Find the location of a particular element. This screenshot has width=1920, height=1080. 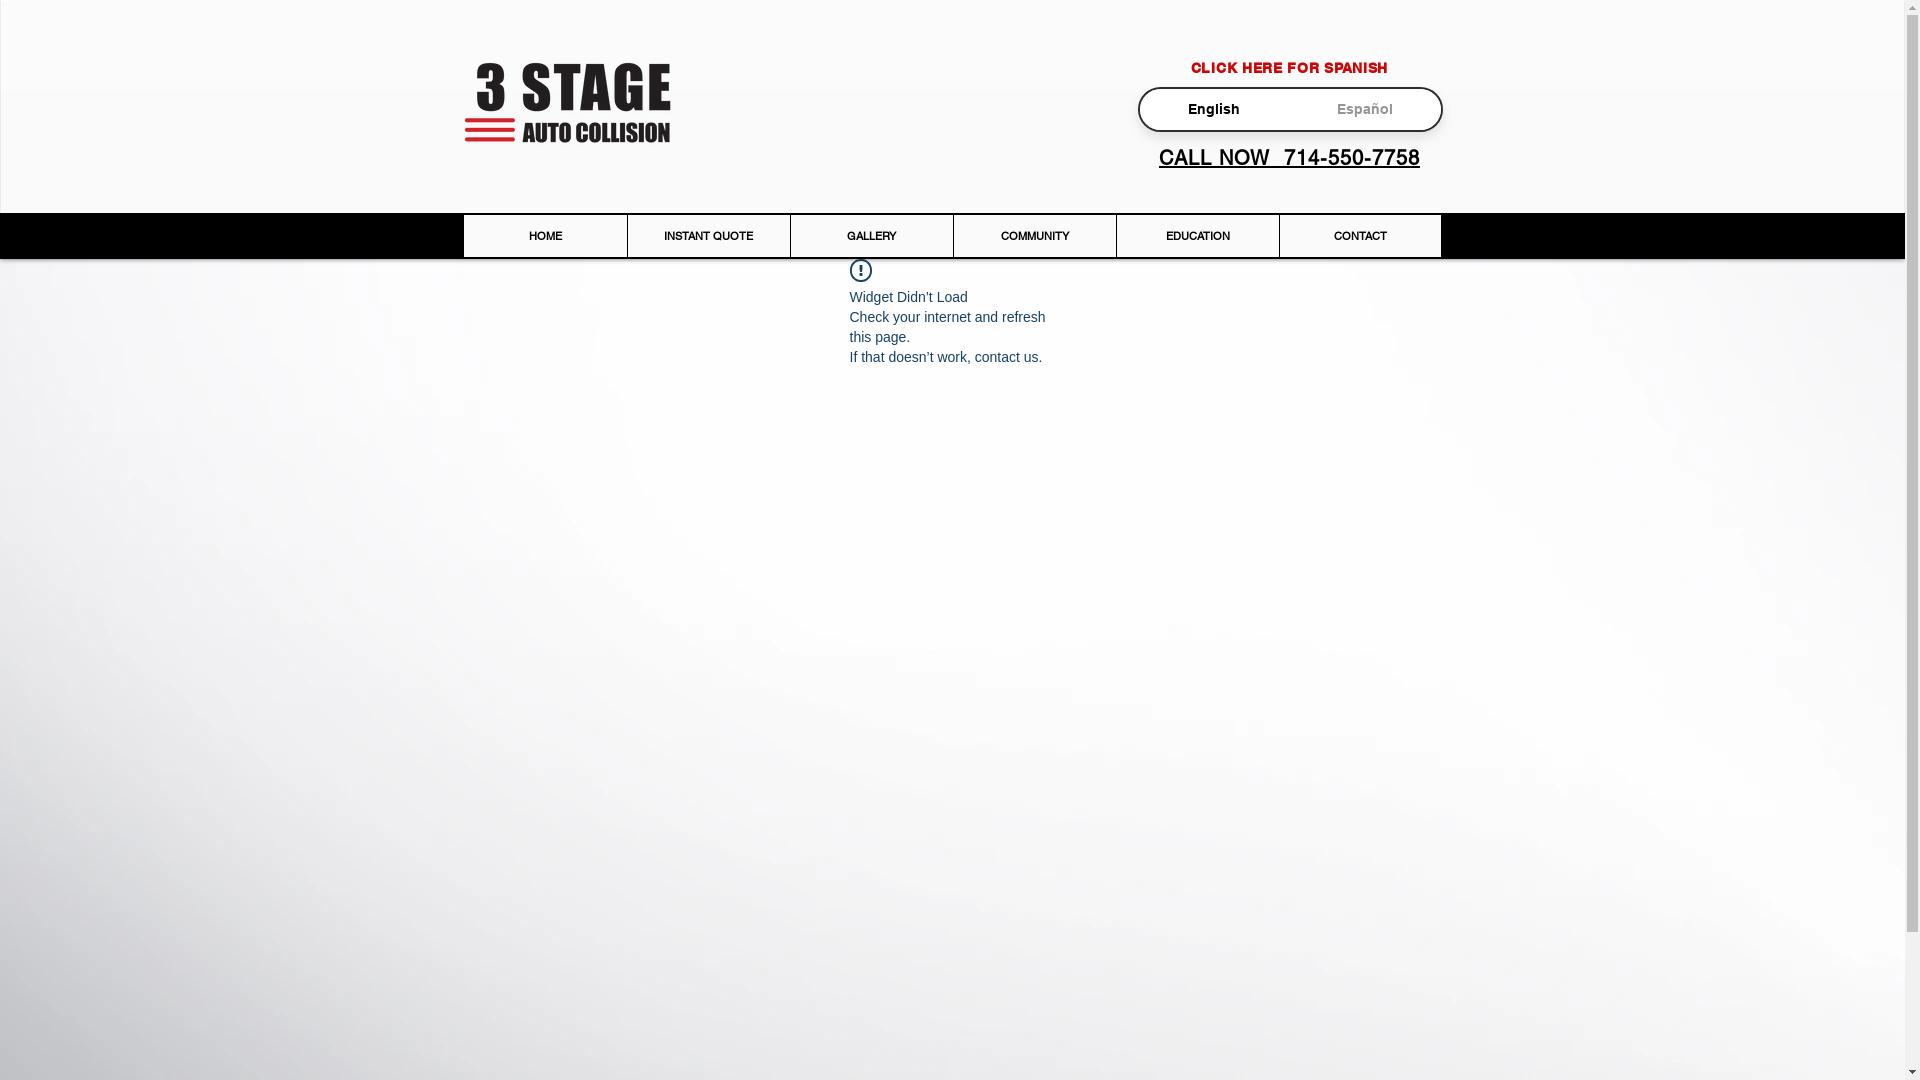

EDUCATION is located at coordinates (1198, 236).